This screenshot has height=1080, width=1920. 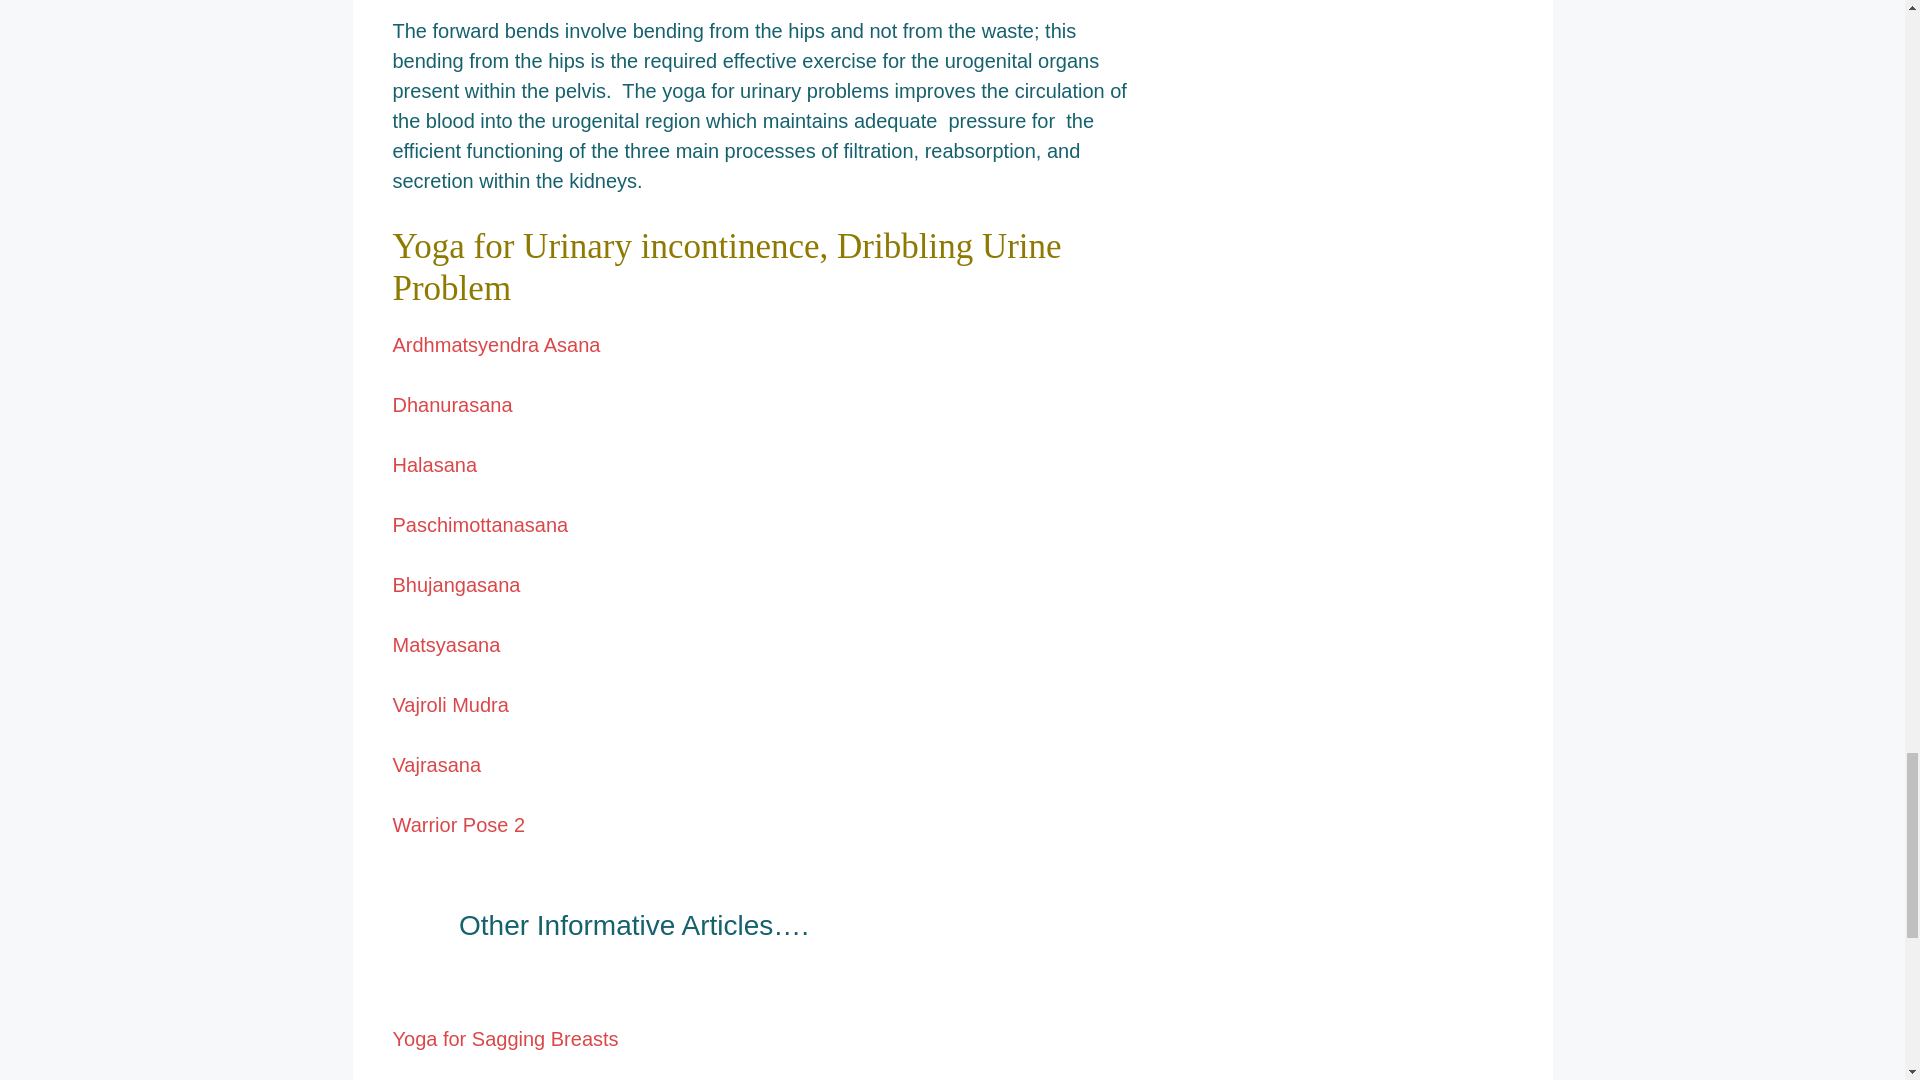 What do you see at coordinates (495, 344) in the screenshot?
I see `Ardhmatsyendra Asana` at bounding box center [495, 344].